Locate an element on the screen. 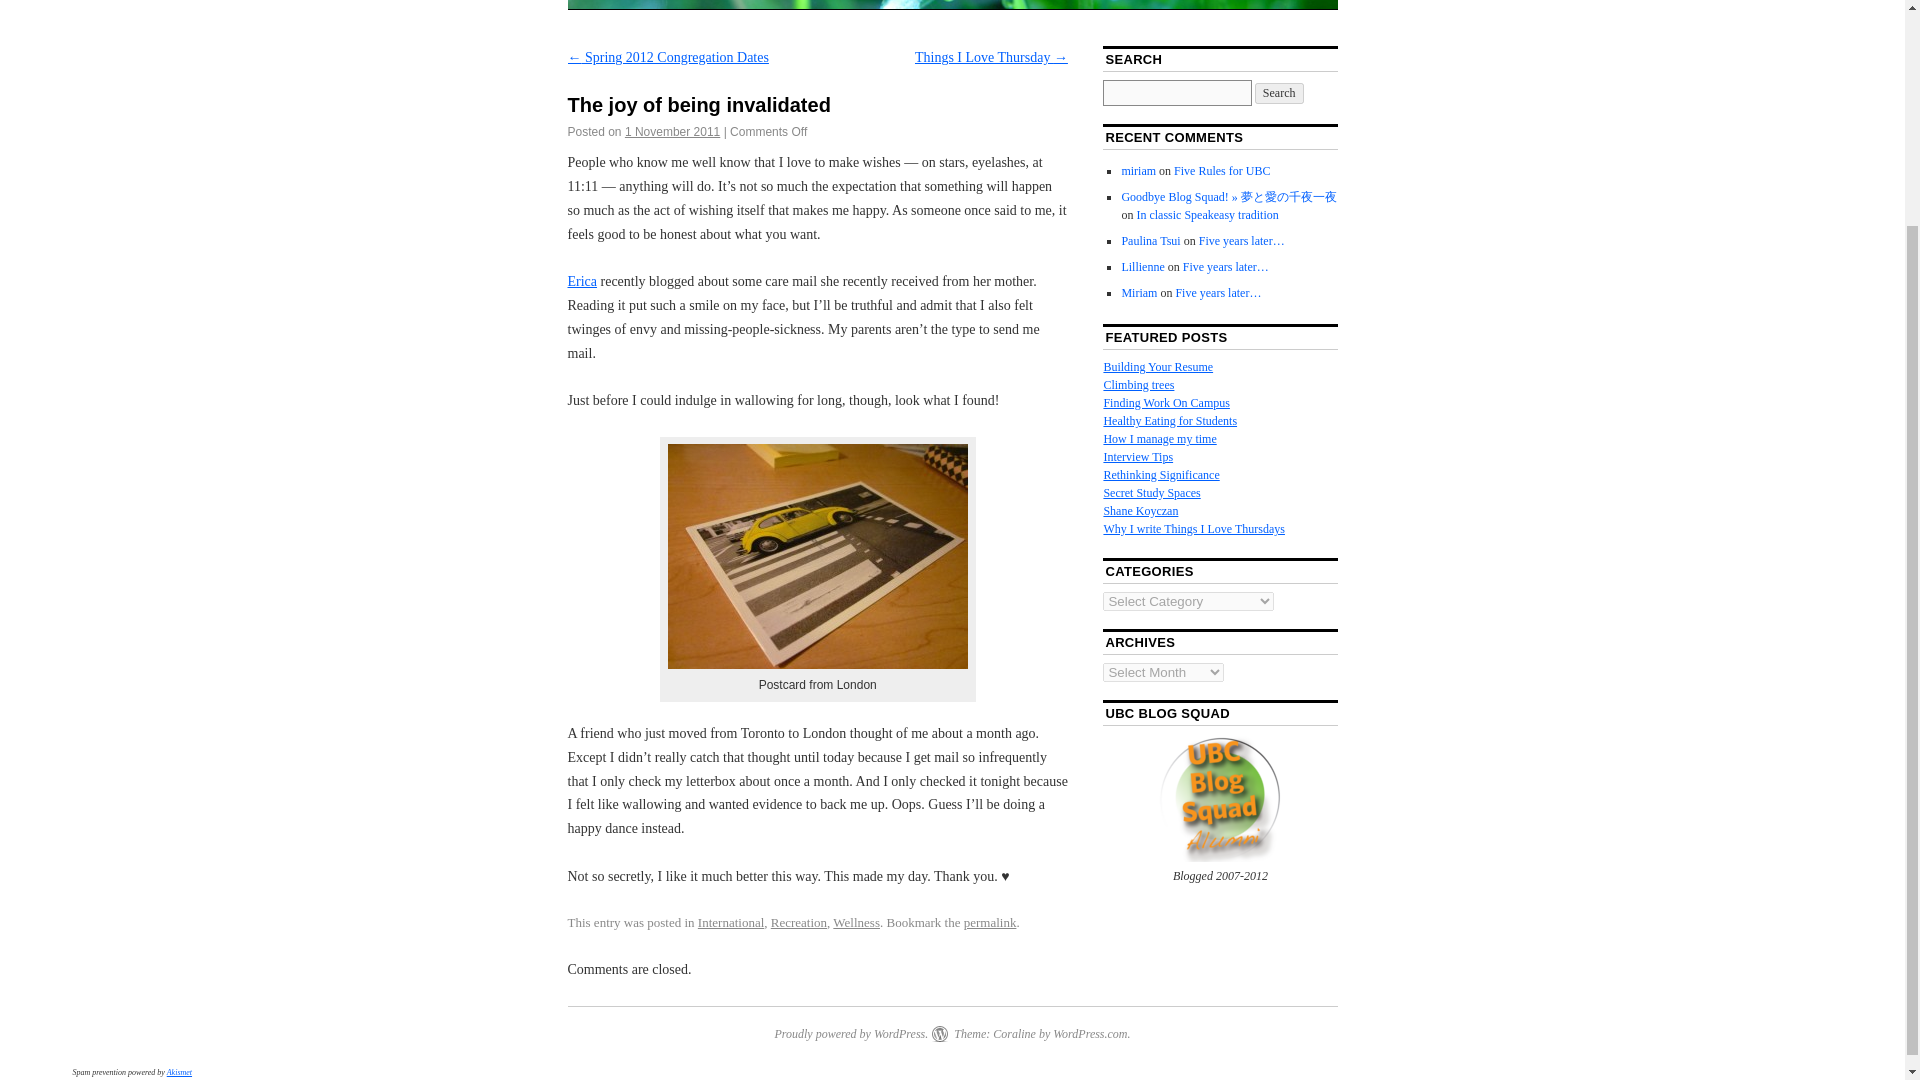 This screenshot has width=1920, height=1080. Secret Study Spaces is located at coordinates (1151, 493).